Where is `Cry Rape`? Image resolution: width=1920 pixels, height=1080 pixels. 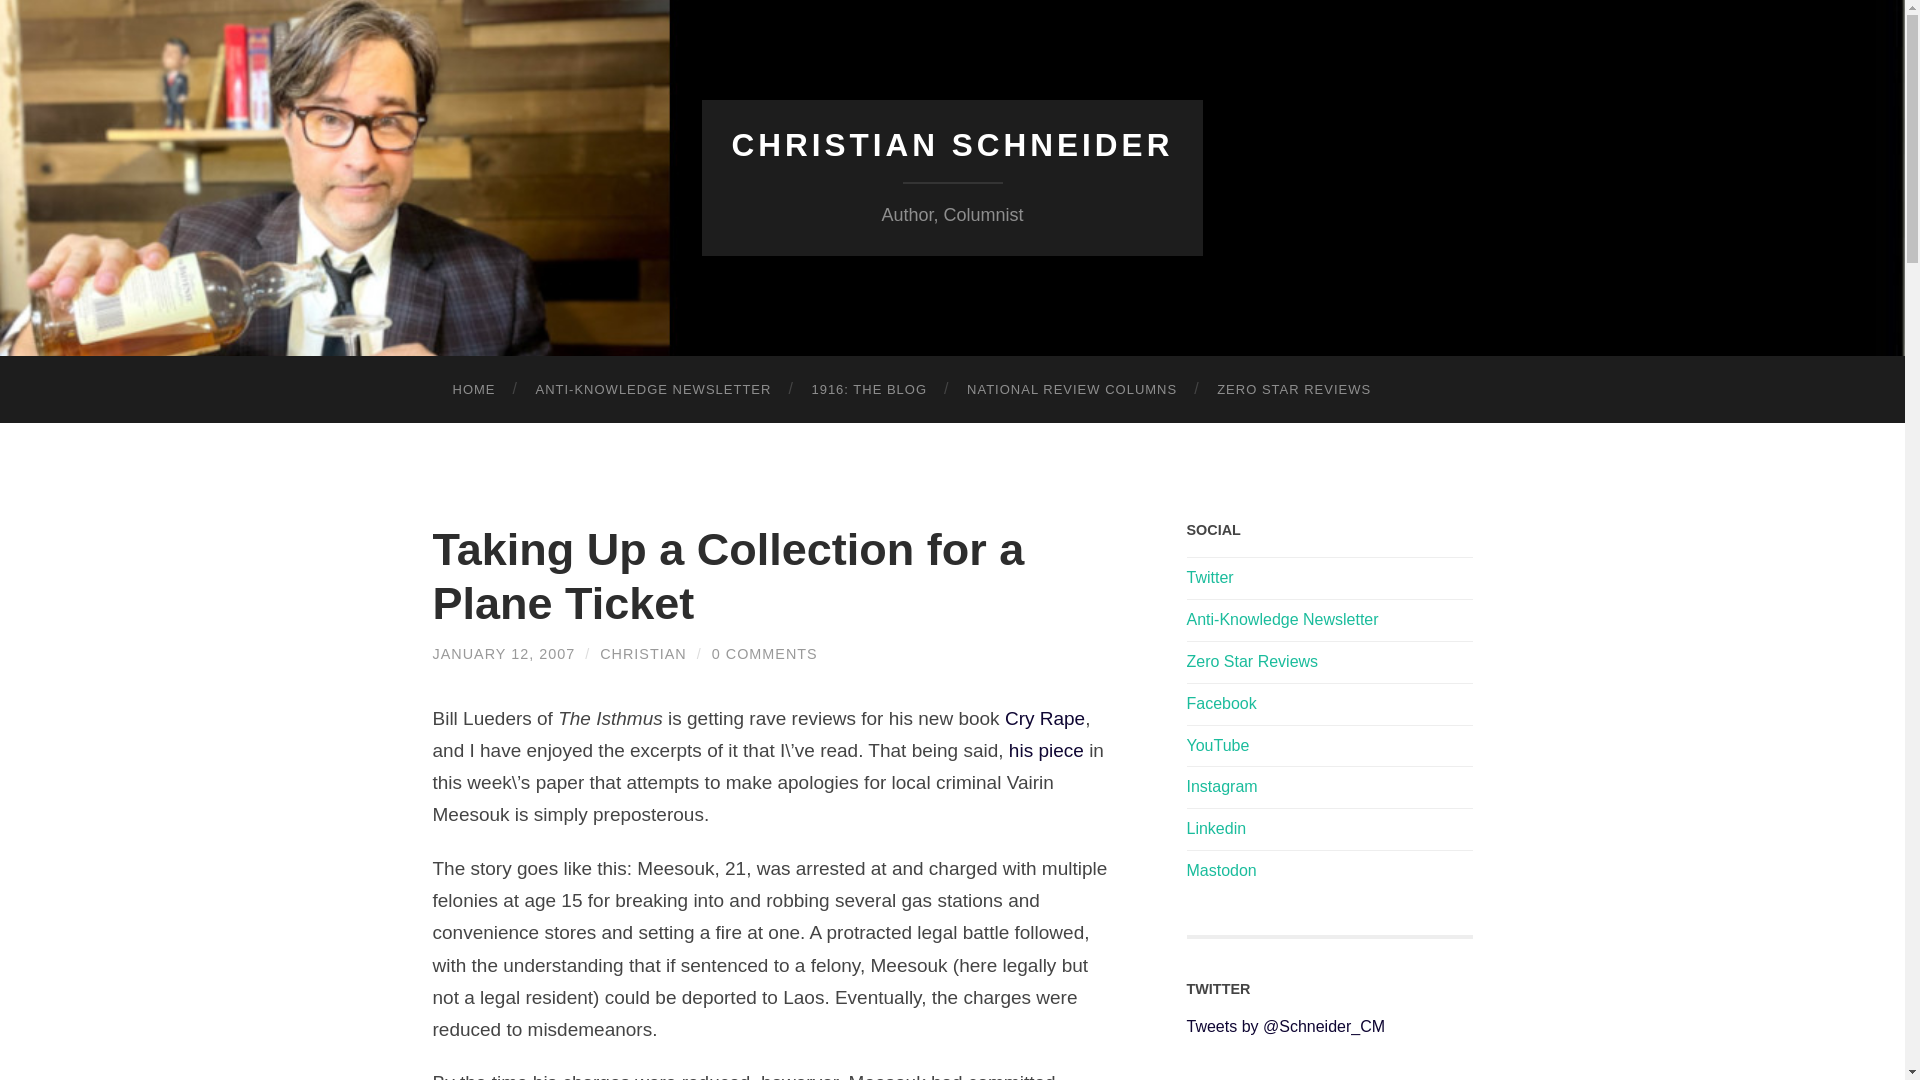 Cry Rape is located at coordinates (1044, 718).